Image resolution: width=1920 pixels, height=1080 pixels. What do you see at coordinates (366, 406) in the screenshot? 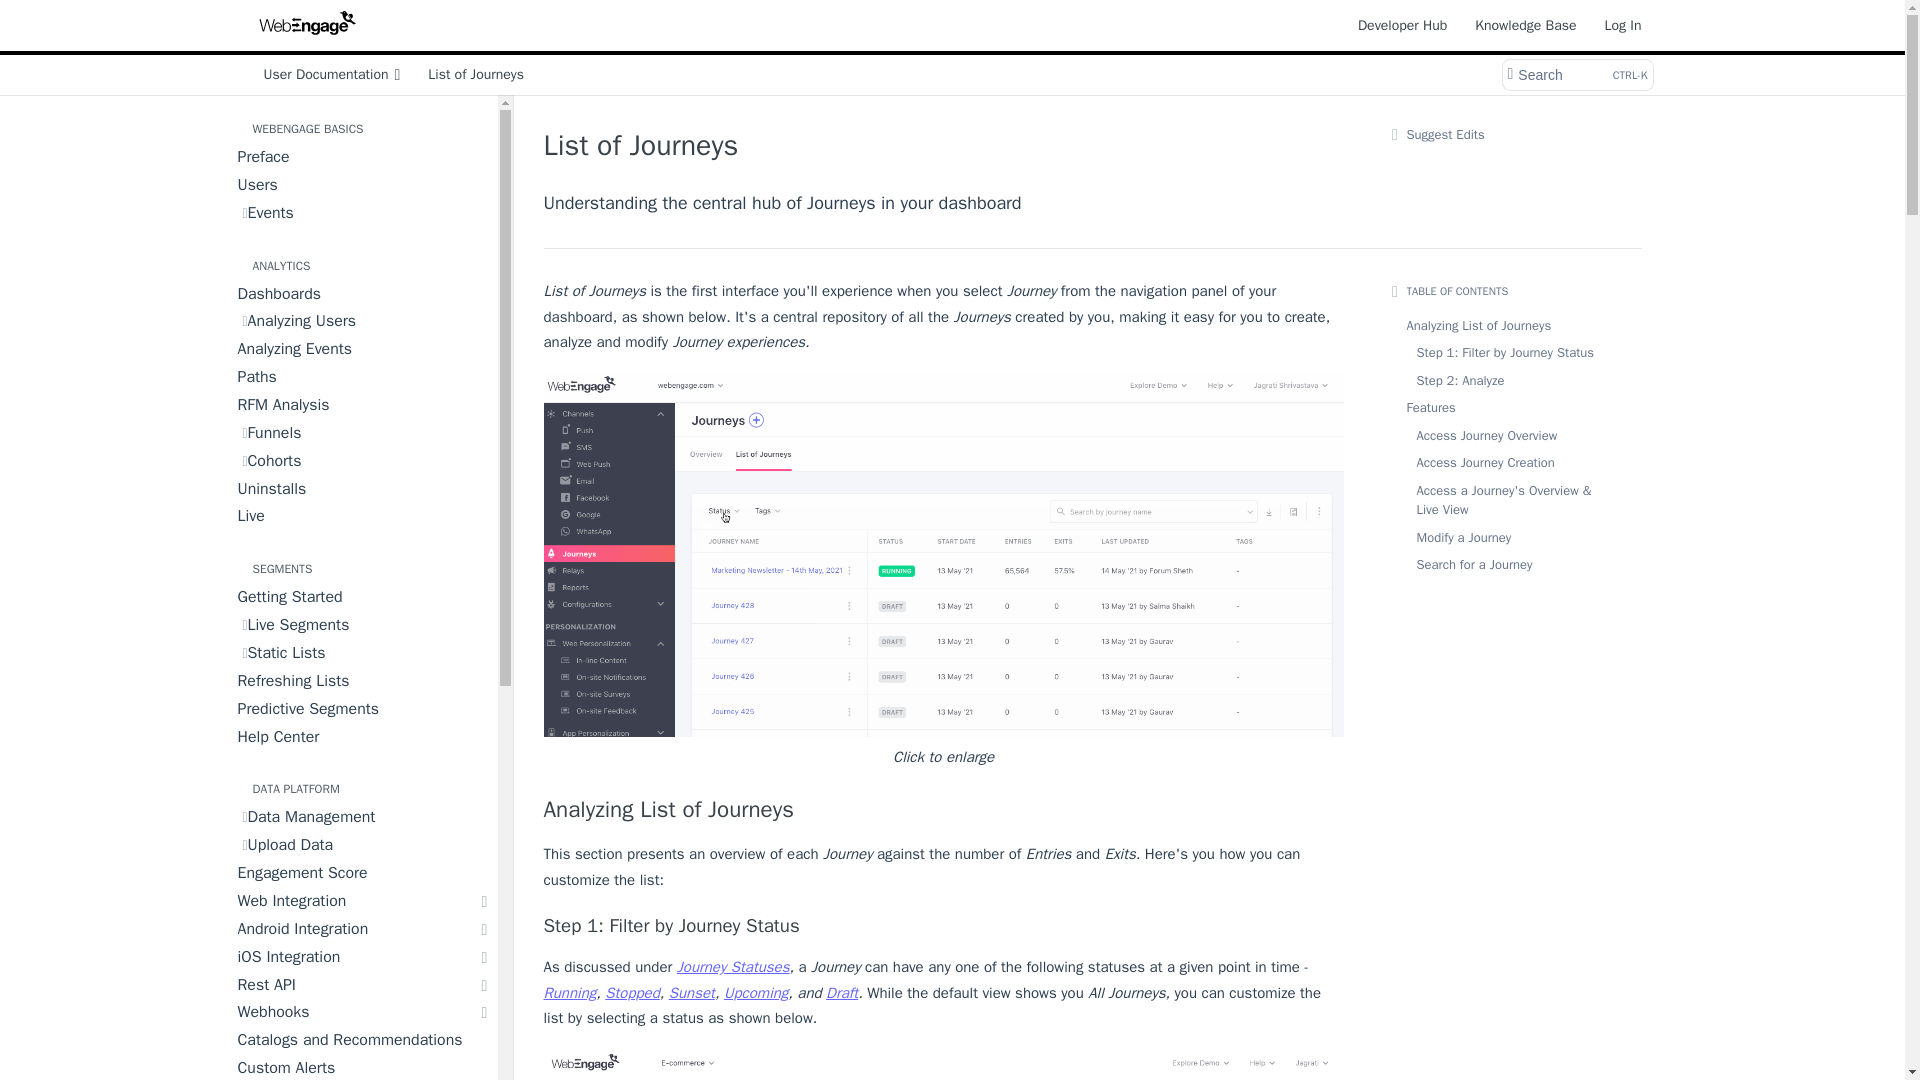
I see `RFM Analysis` at bounding box center [366, 406].